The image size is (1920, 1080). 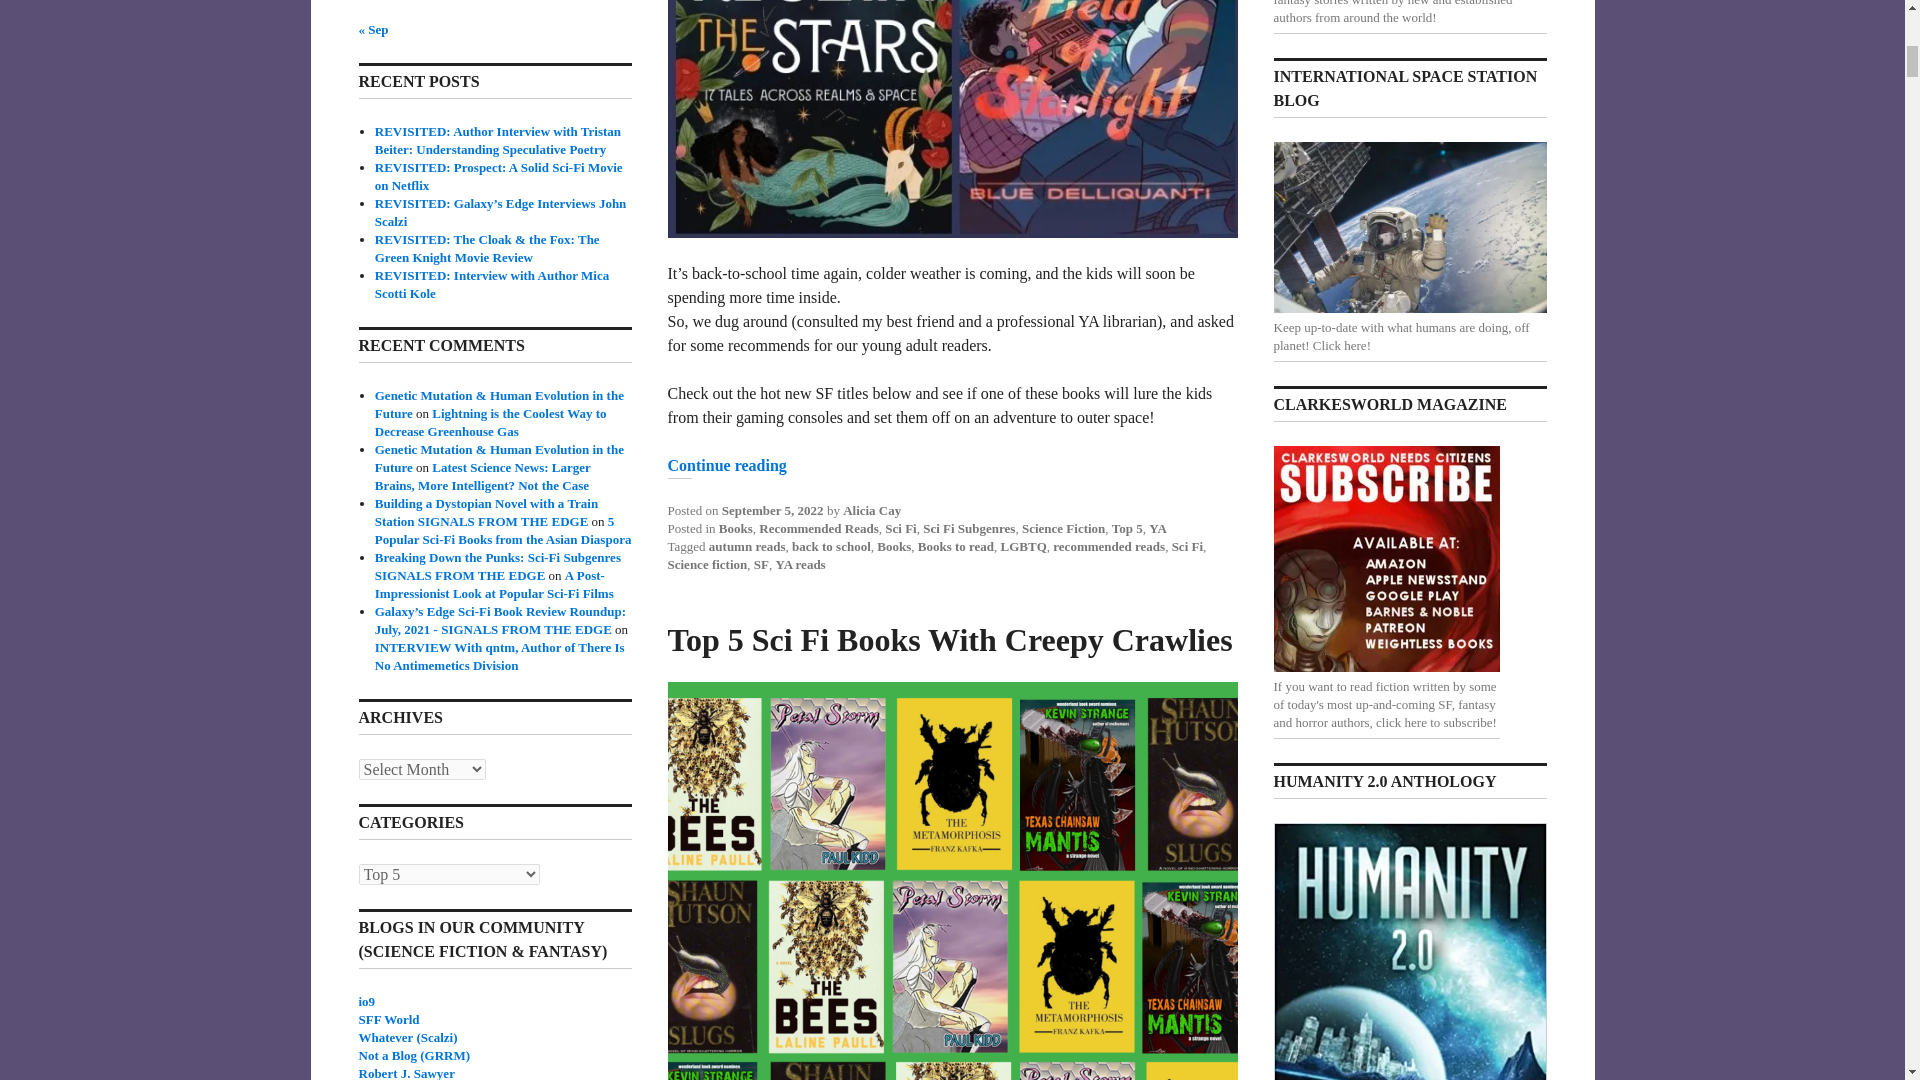 What do you see at coordinates (894, 546) in the screenshot?
I see `Books` at bounding box center [894, 546].